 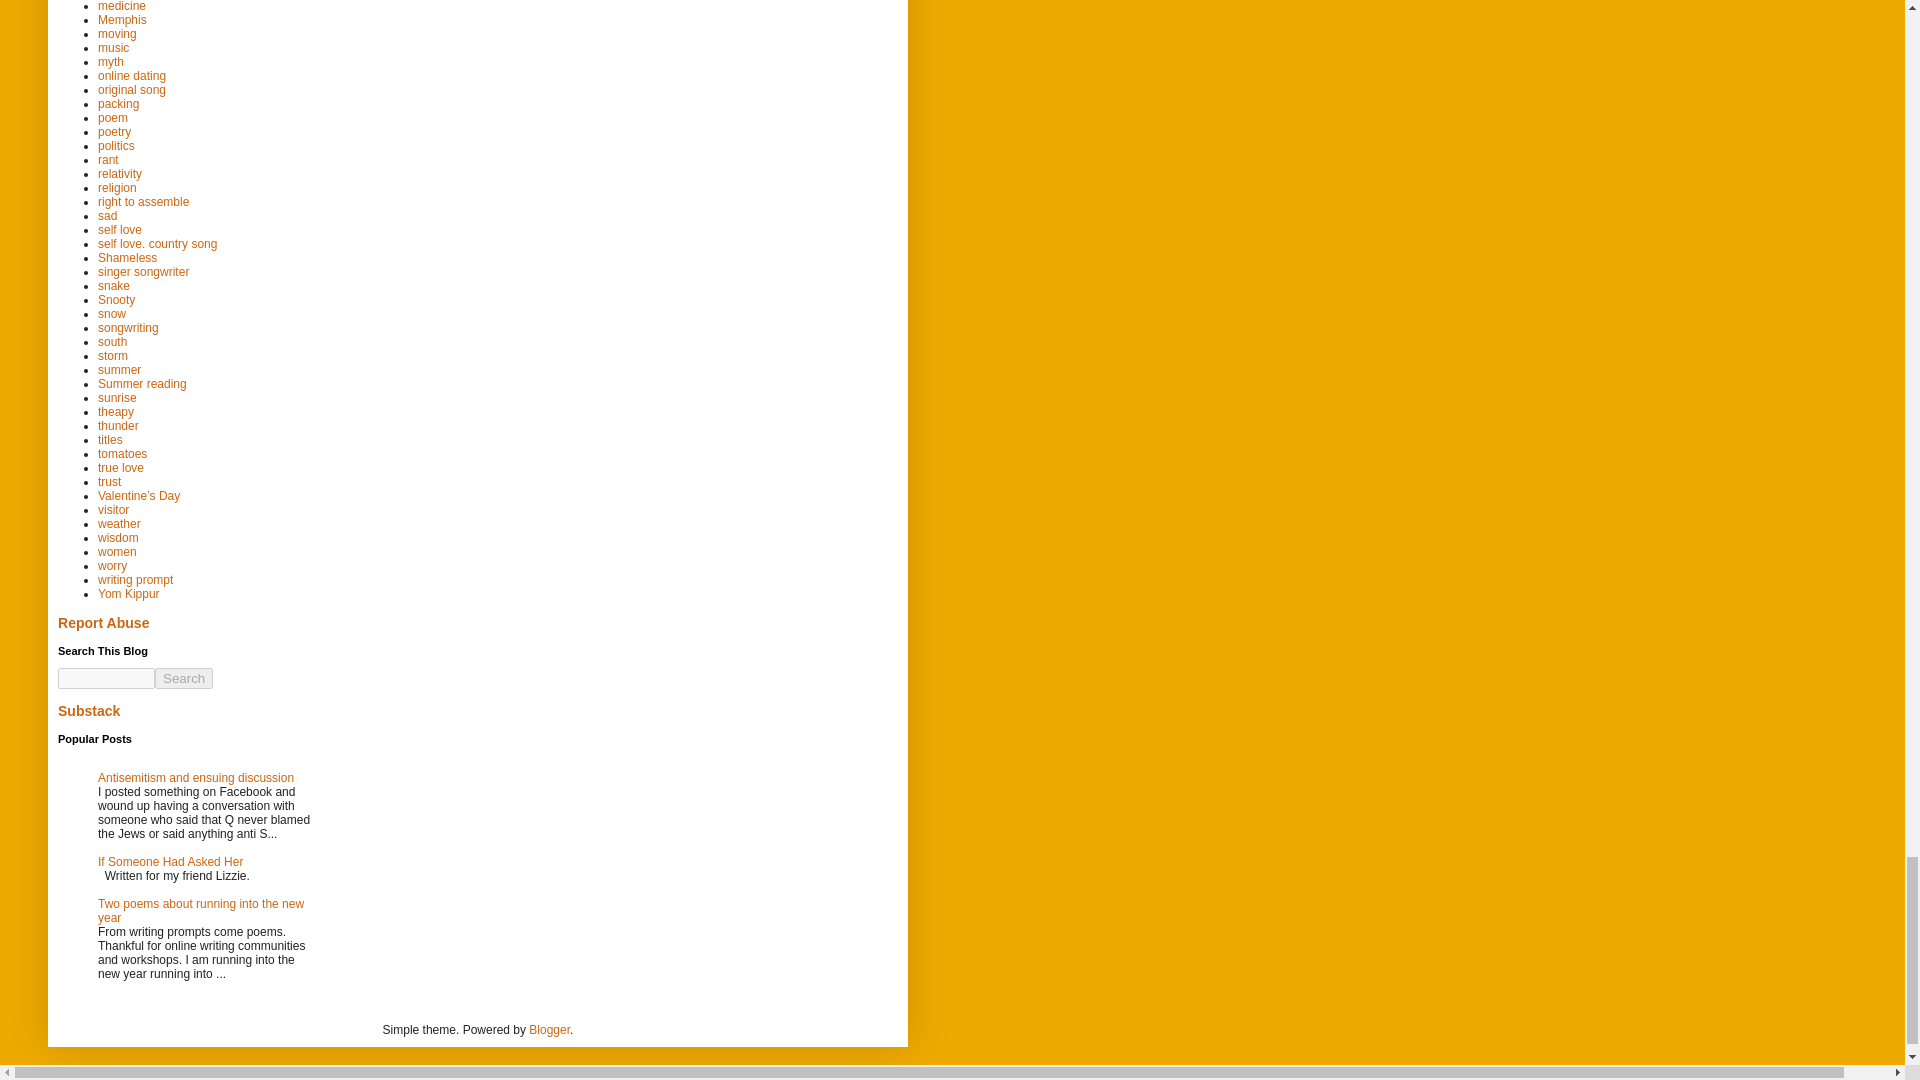 What do you see at coordinates (184, 678) in the screenshot?
I see `Search` at bounding box center [184, 678].